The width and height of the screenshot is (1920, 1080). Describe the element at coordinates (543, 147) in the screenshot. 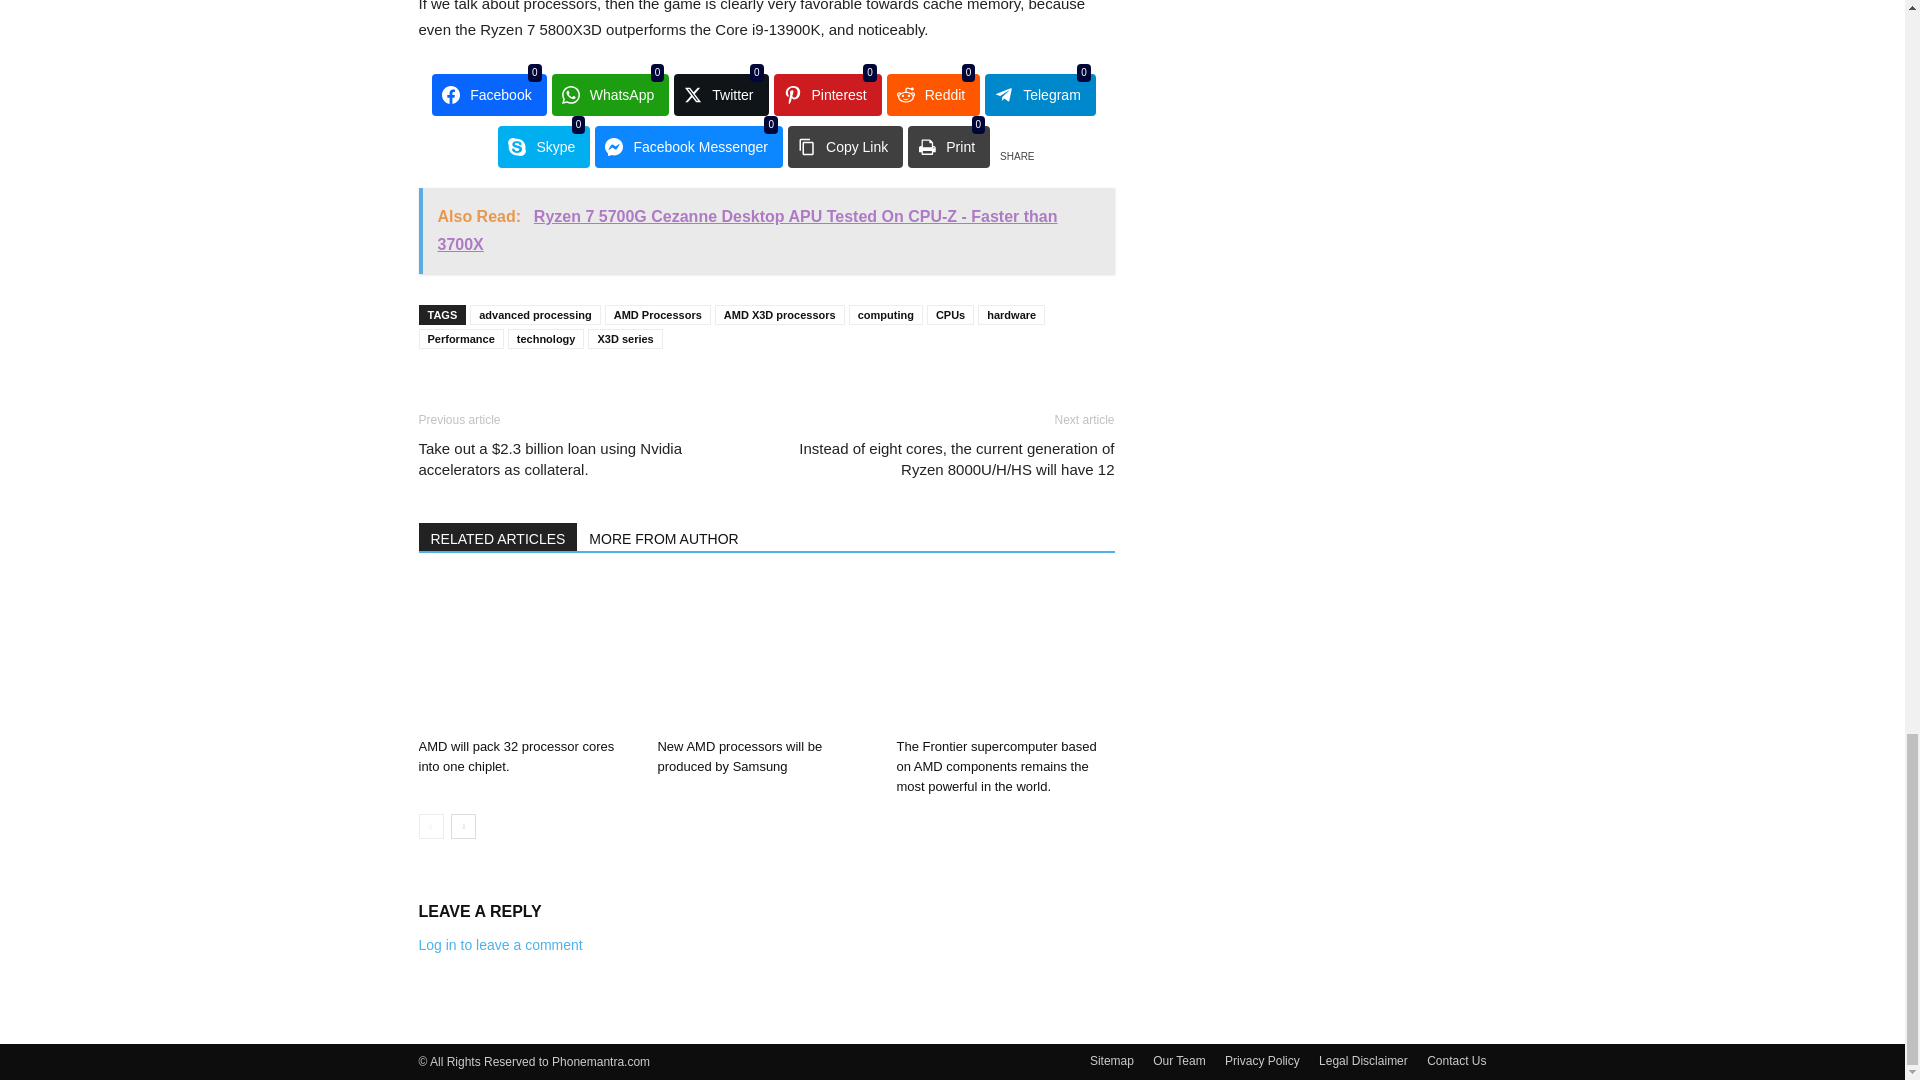

I see `Skype` at that location.